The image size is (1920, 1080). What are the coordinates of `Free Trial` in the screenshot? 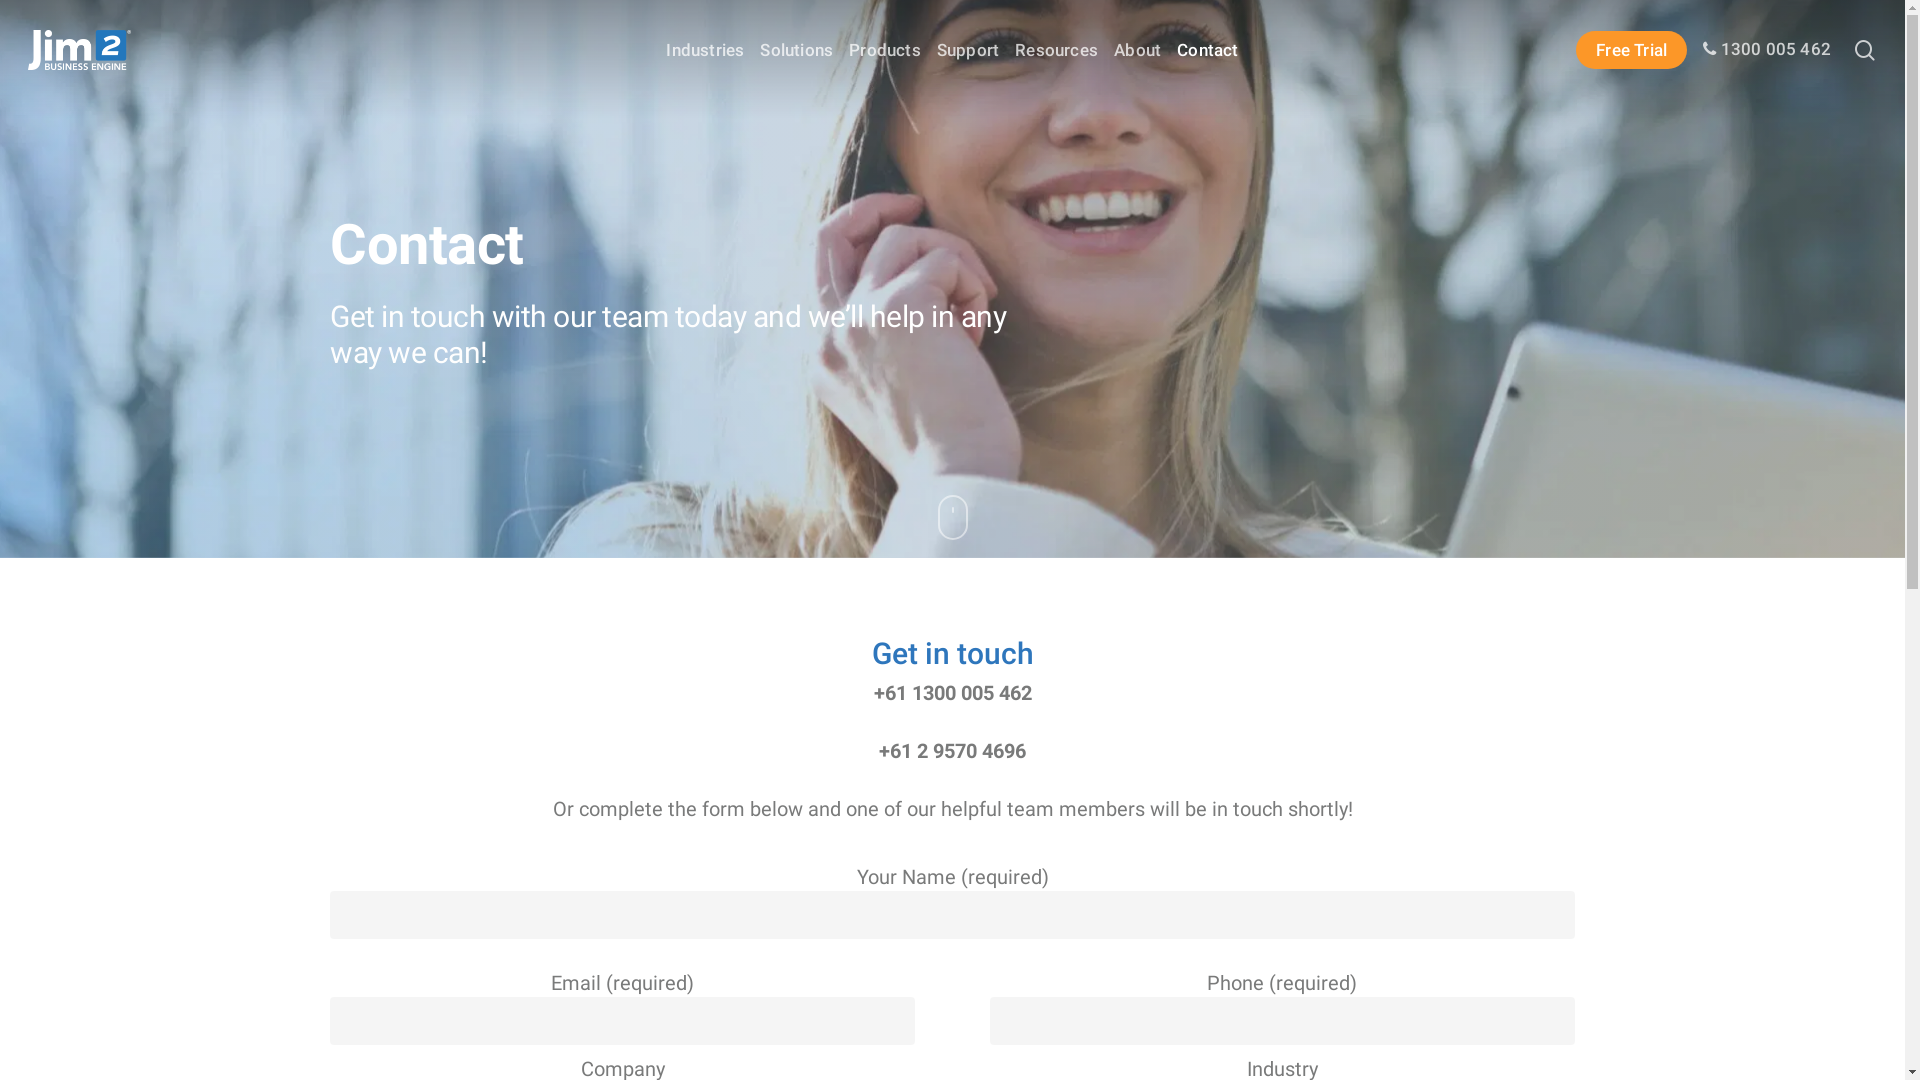 It's located at (1632, 50).